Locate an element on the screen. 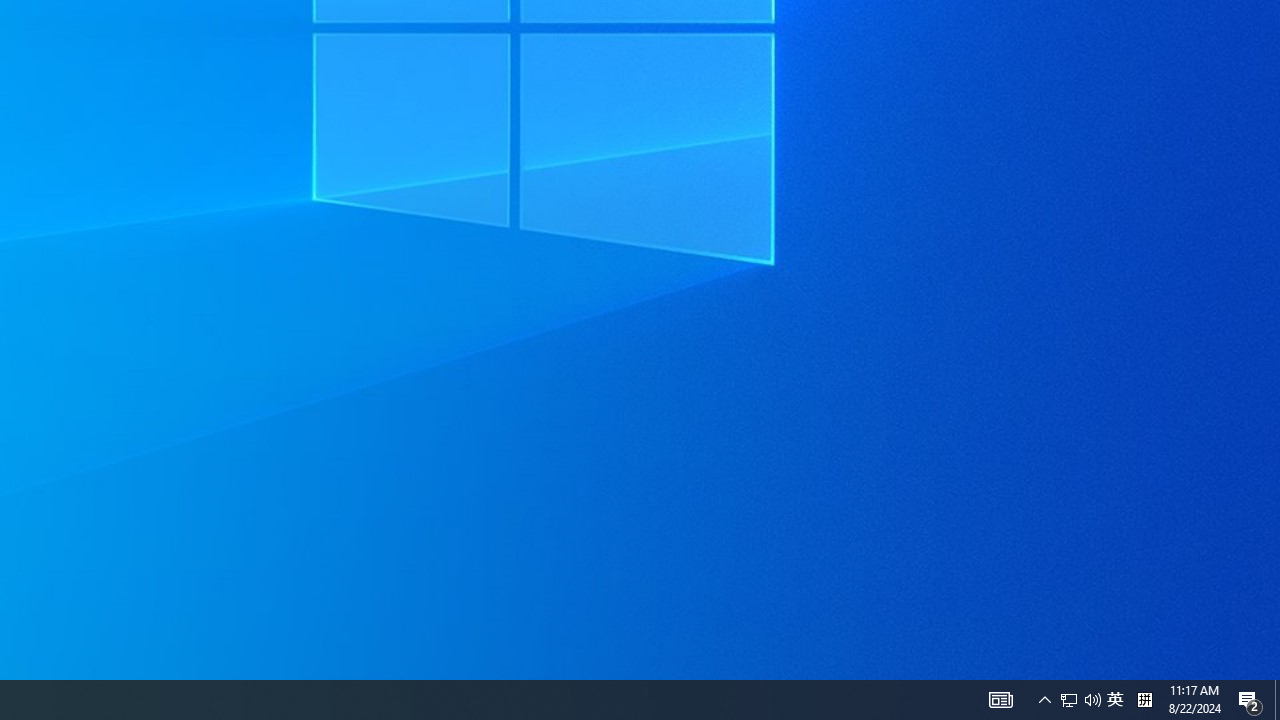 The image size is (1280, 720). Notification Chevron is located at coordinates (1069, 700).